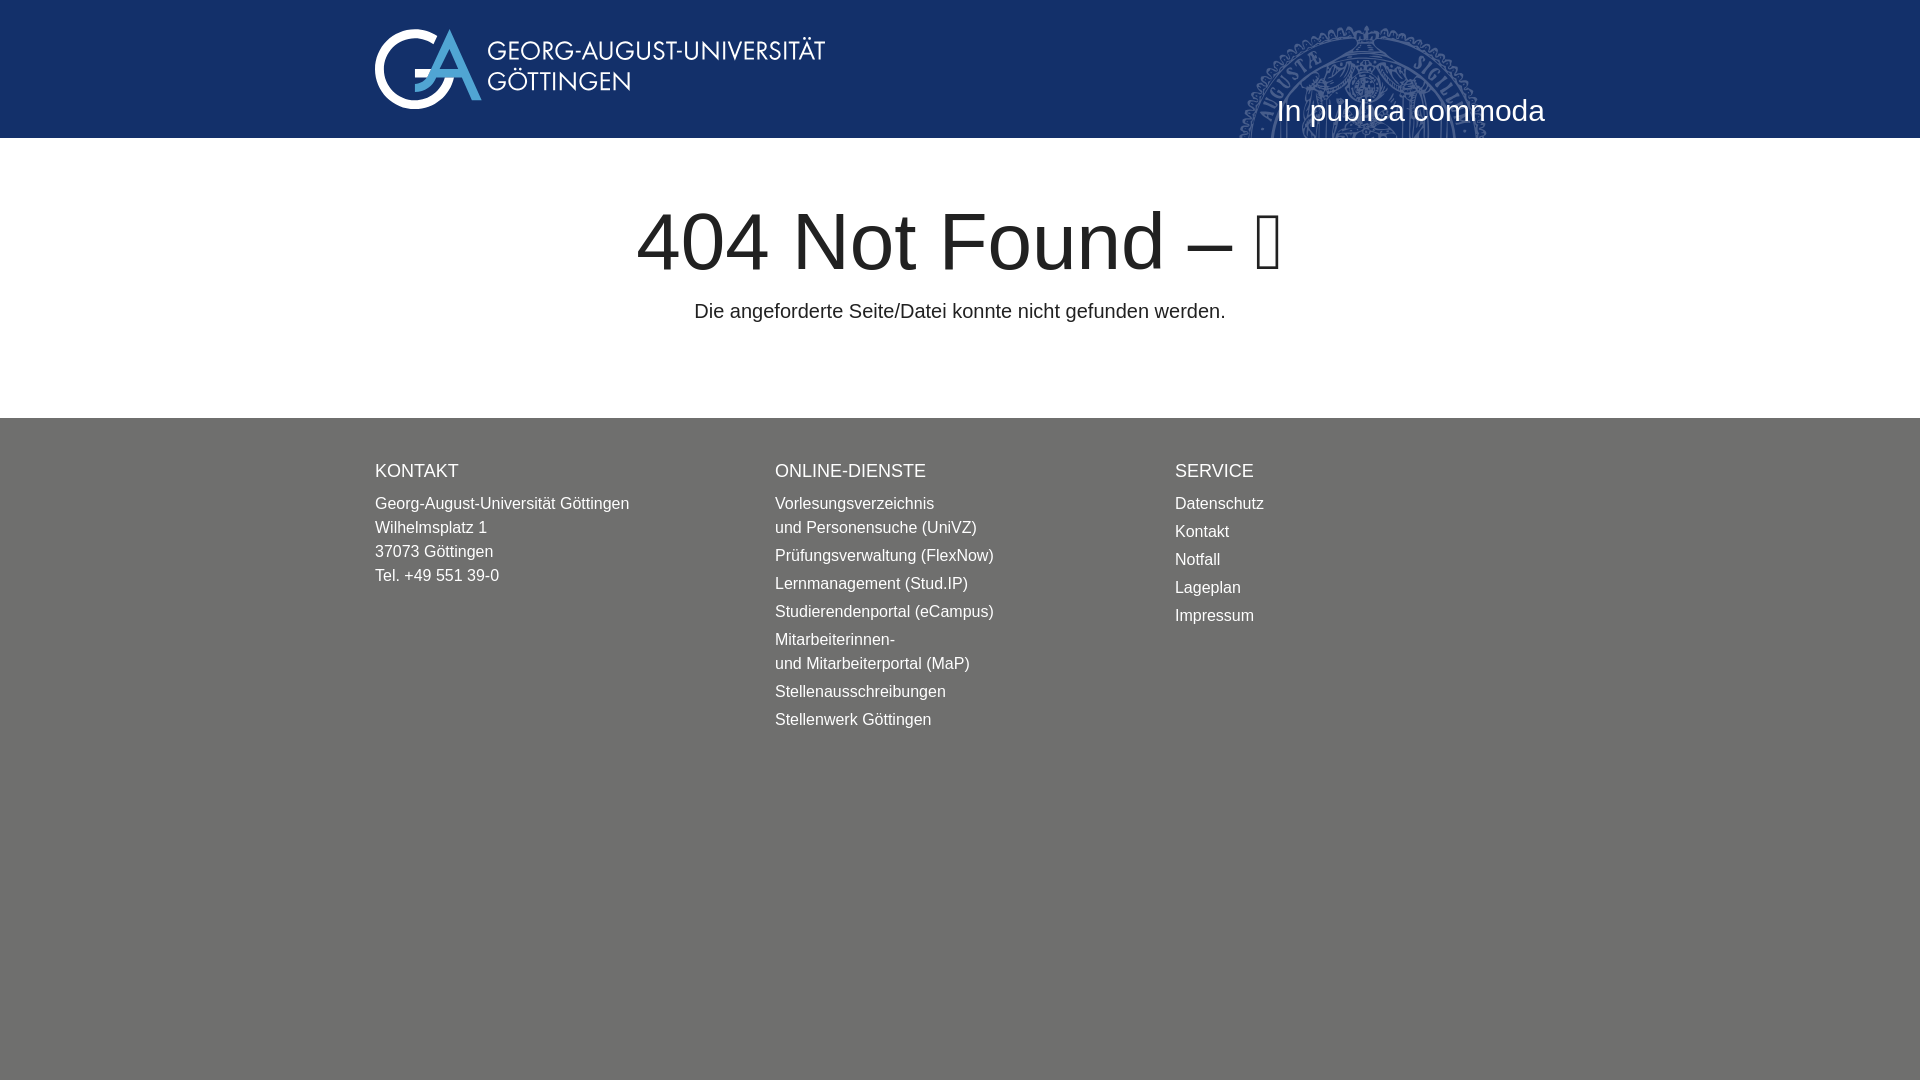 The height and width of the screenshot is (1080, 1920). I want to click on Impressum, so click(1214, 615).